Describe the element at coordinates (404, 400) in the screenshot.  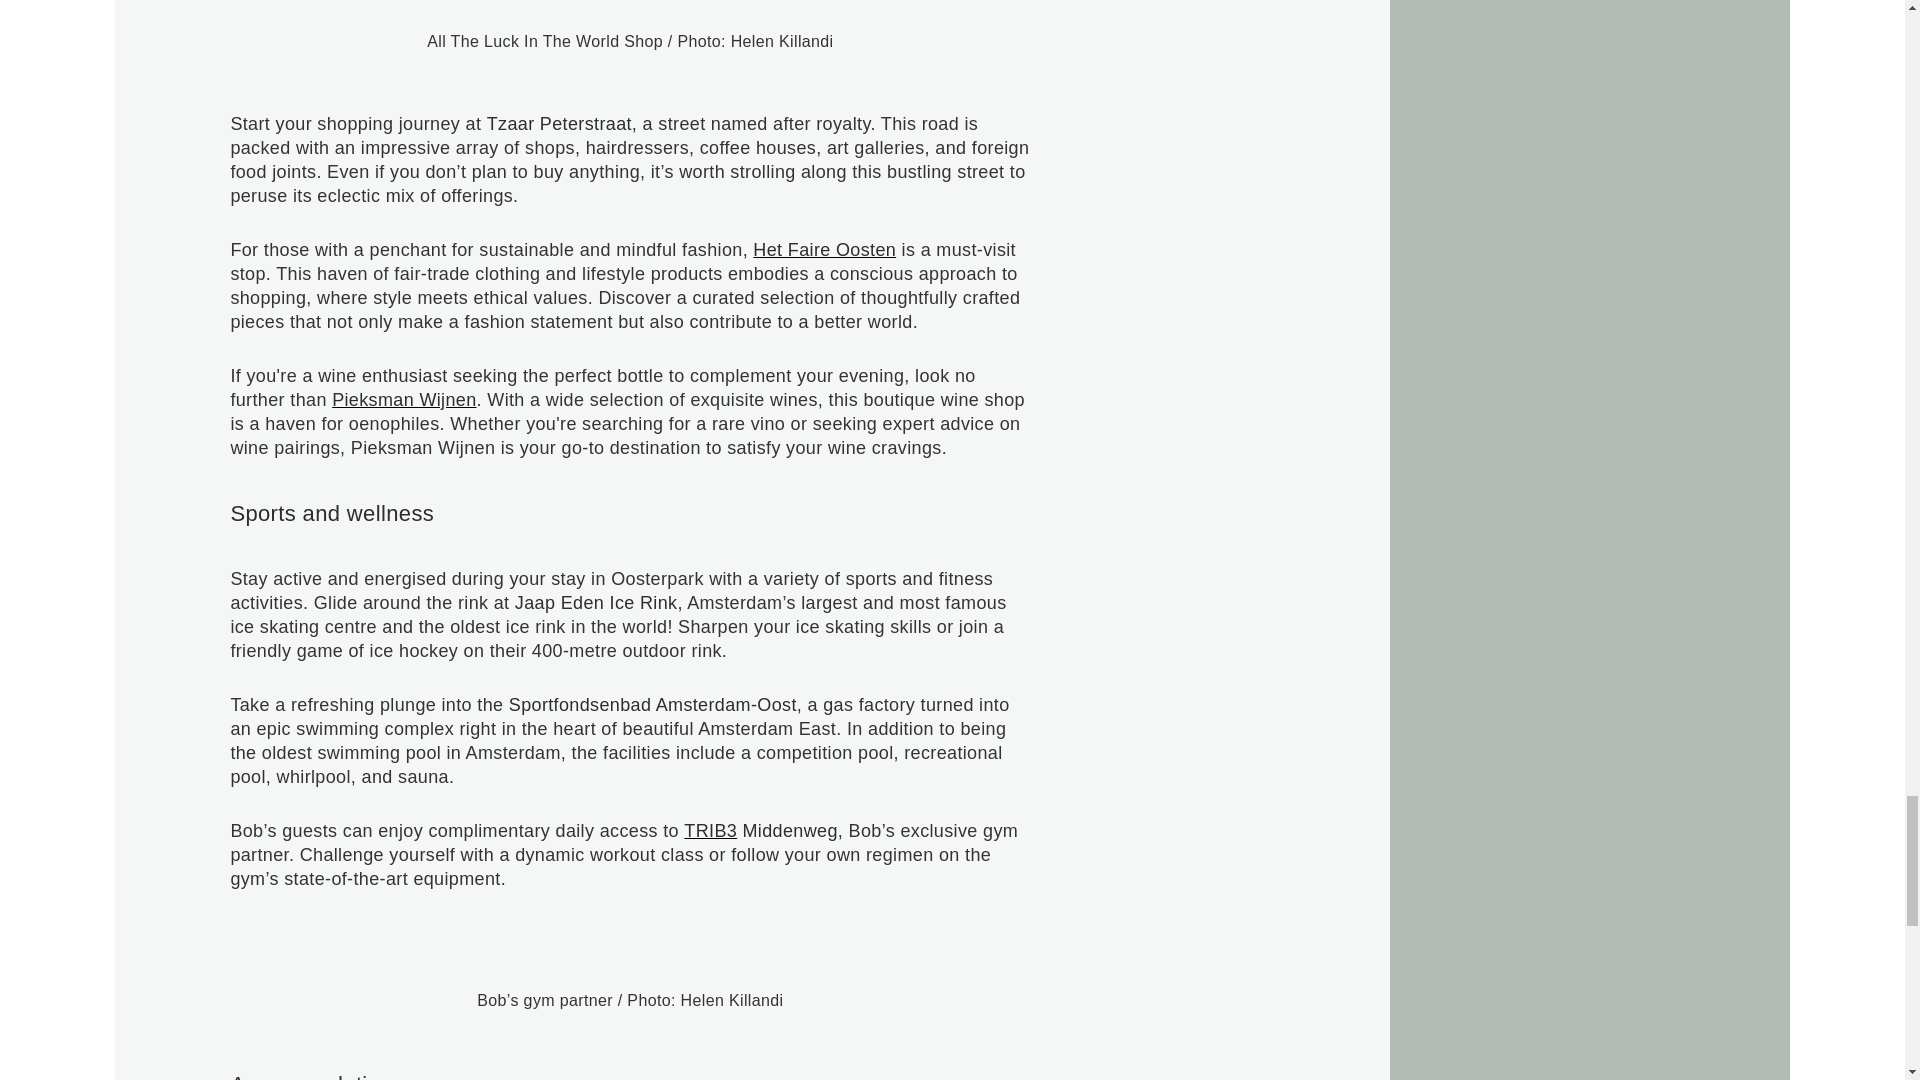
I see `Pieksman Wijnen` at that location.